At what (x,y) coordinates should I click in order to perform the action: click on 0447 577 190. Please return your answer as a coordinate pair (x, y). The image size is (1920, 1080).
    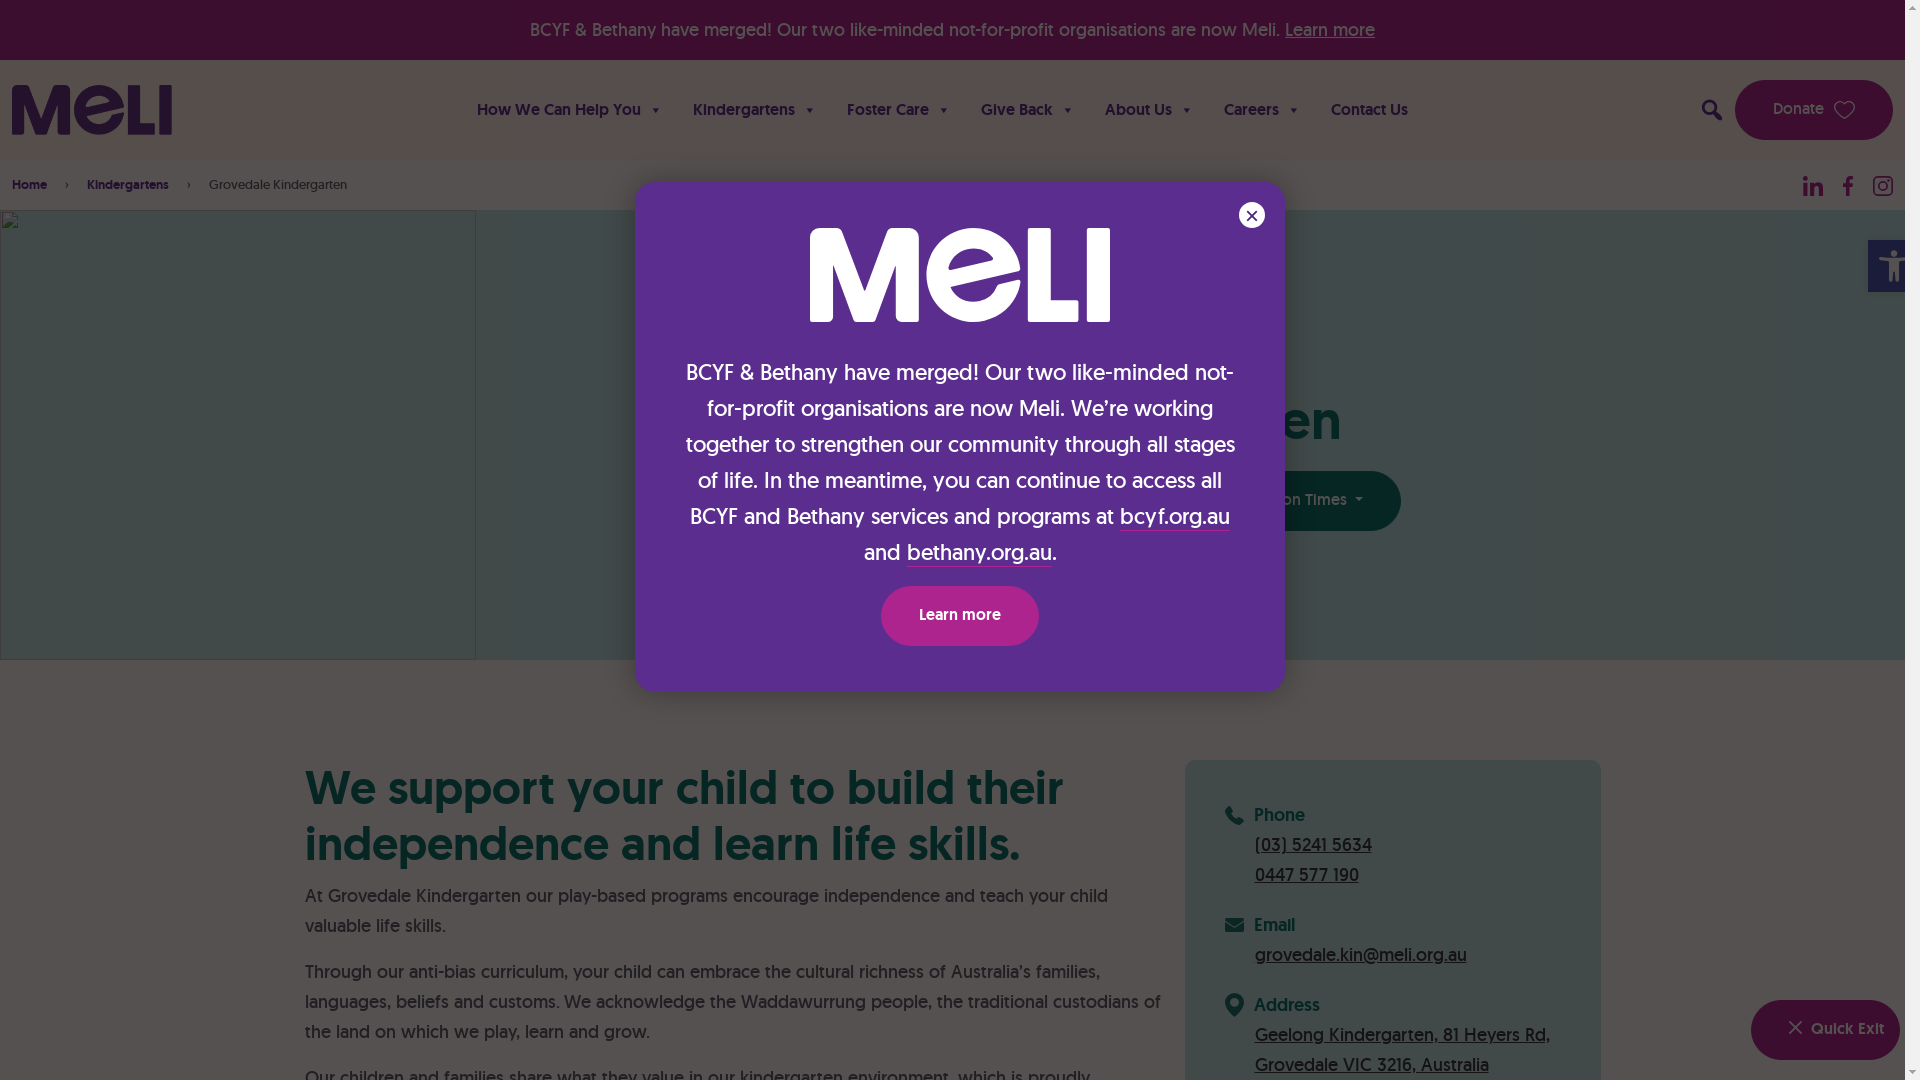
    Looking at the image, I should click on (1407, 875).